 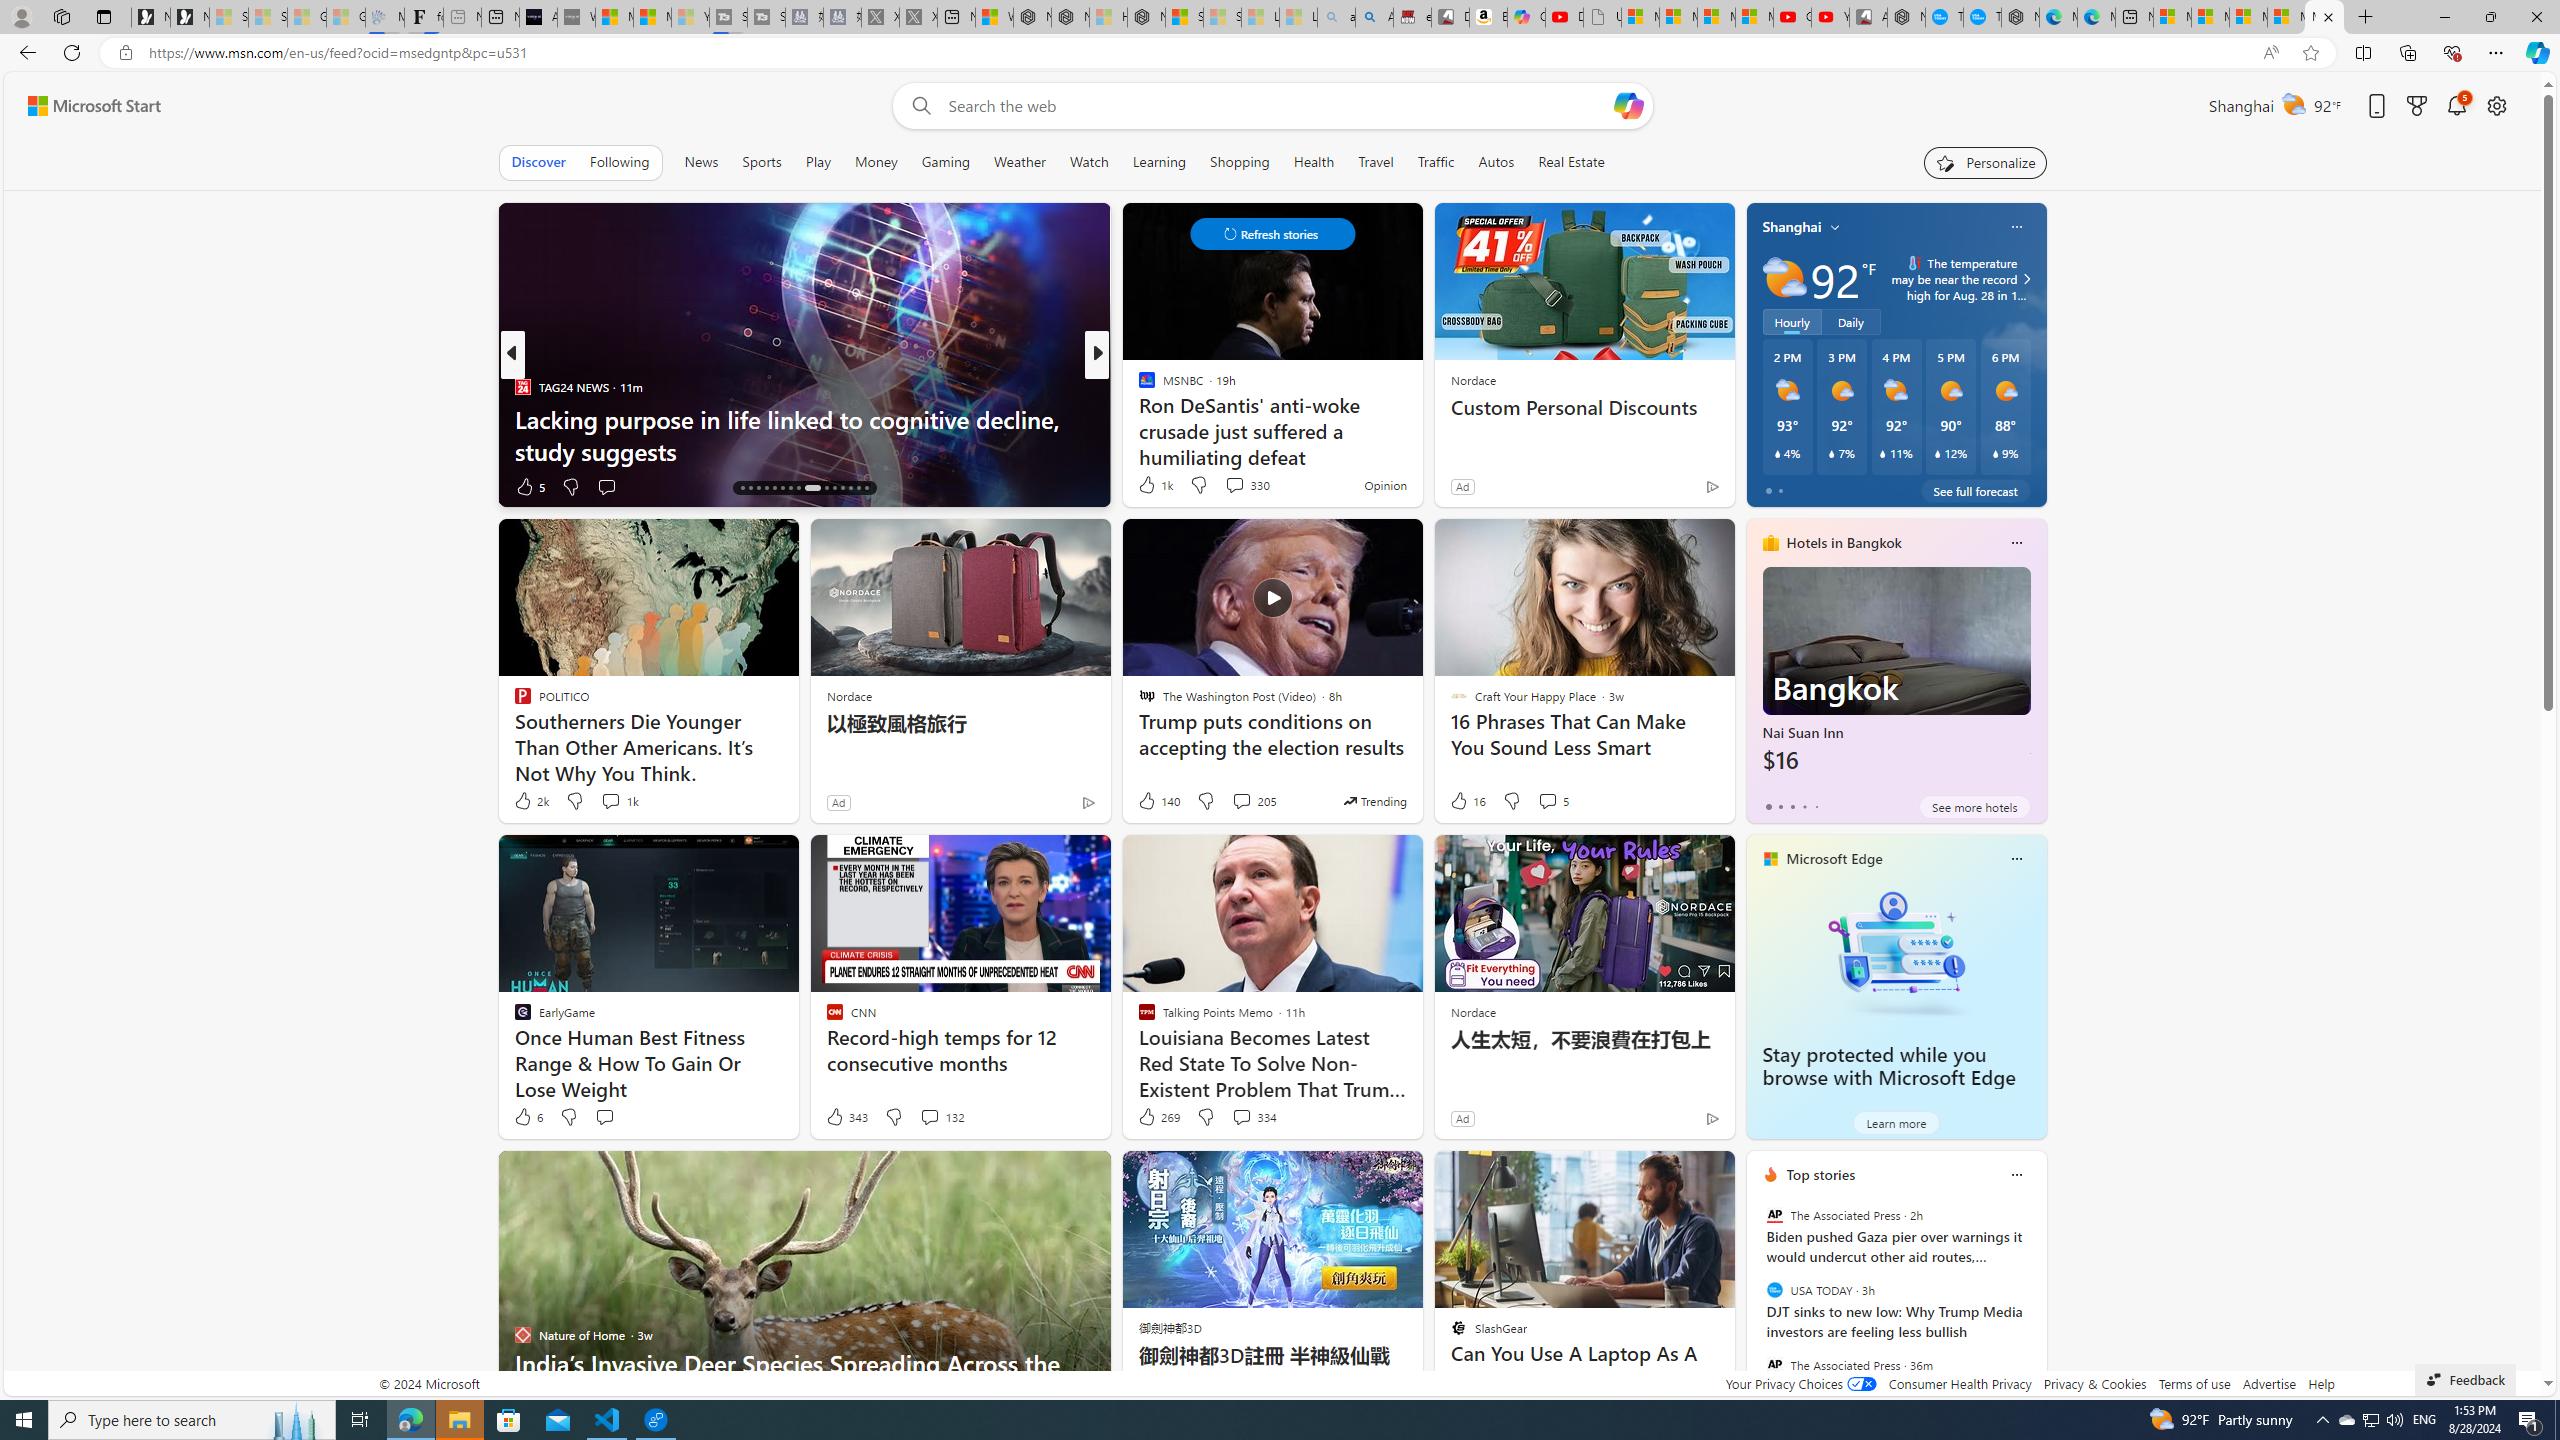 I want to click on View comments 334 Comment, so click(x=1254, y=1116).